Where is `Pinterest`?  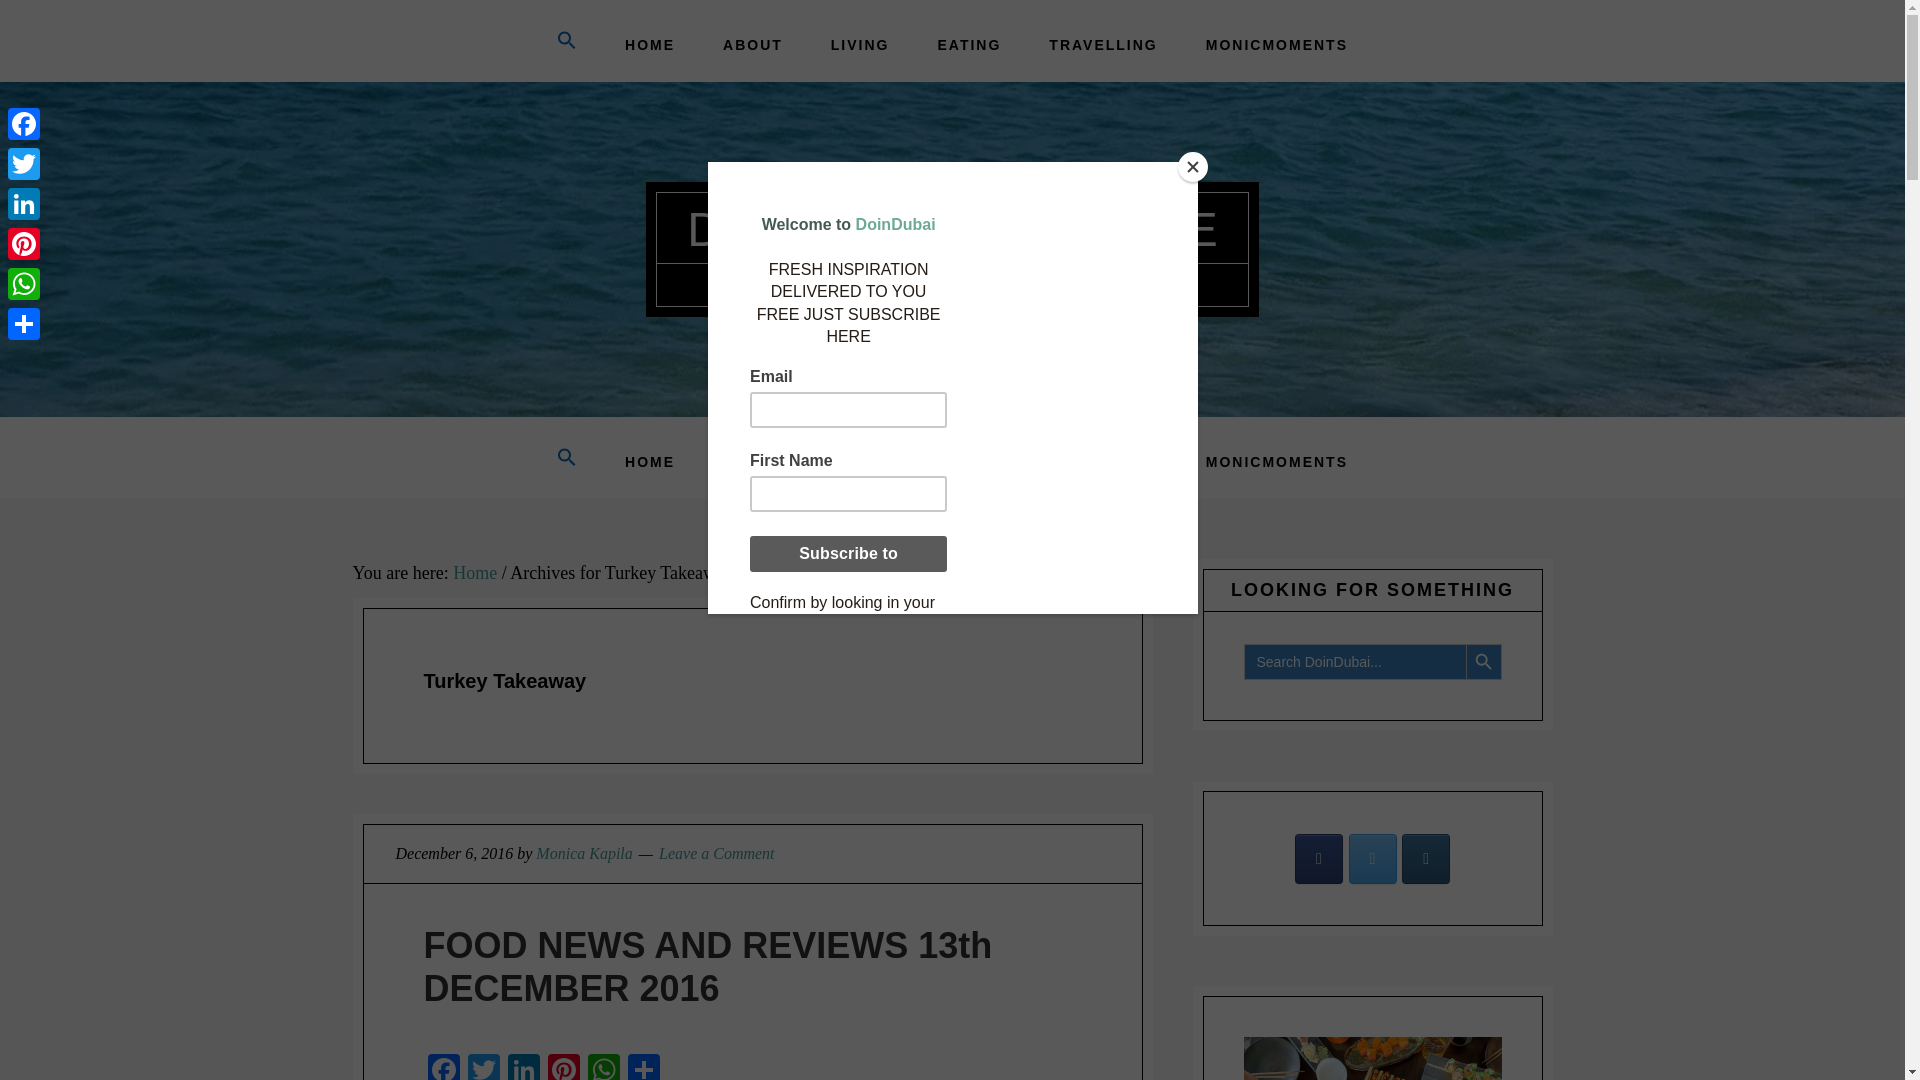 Pinterest is located at coordinates (563, 1067).